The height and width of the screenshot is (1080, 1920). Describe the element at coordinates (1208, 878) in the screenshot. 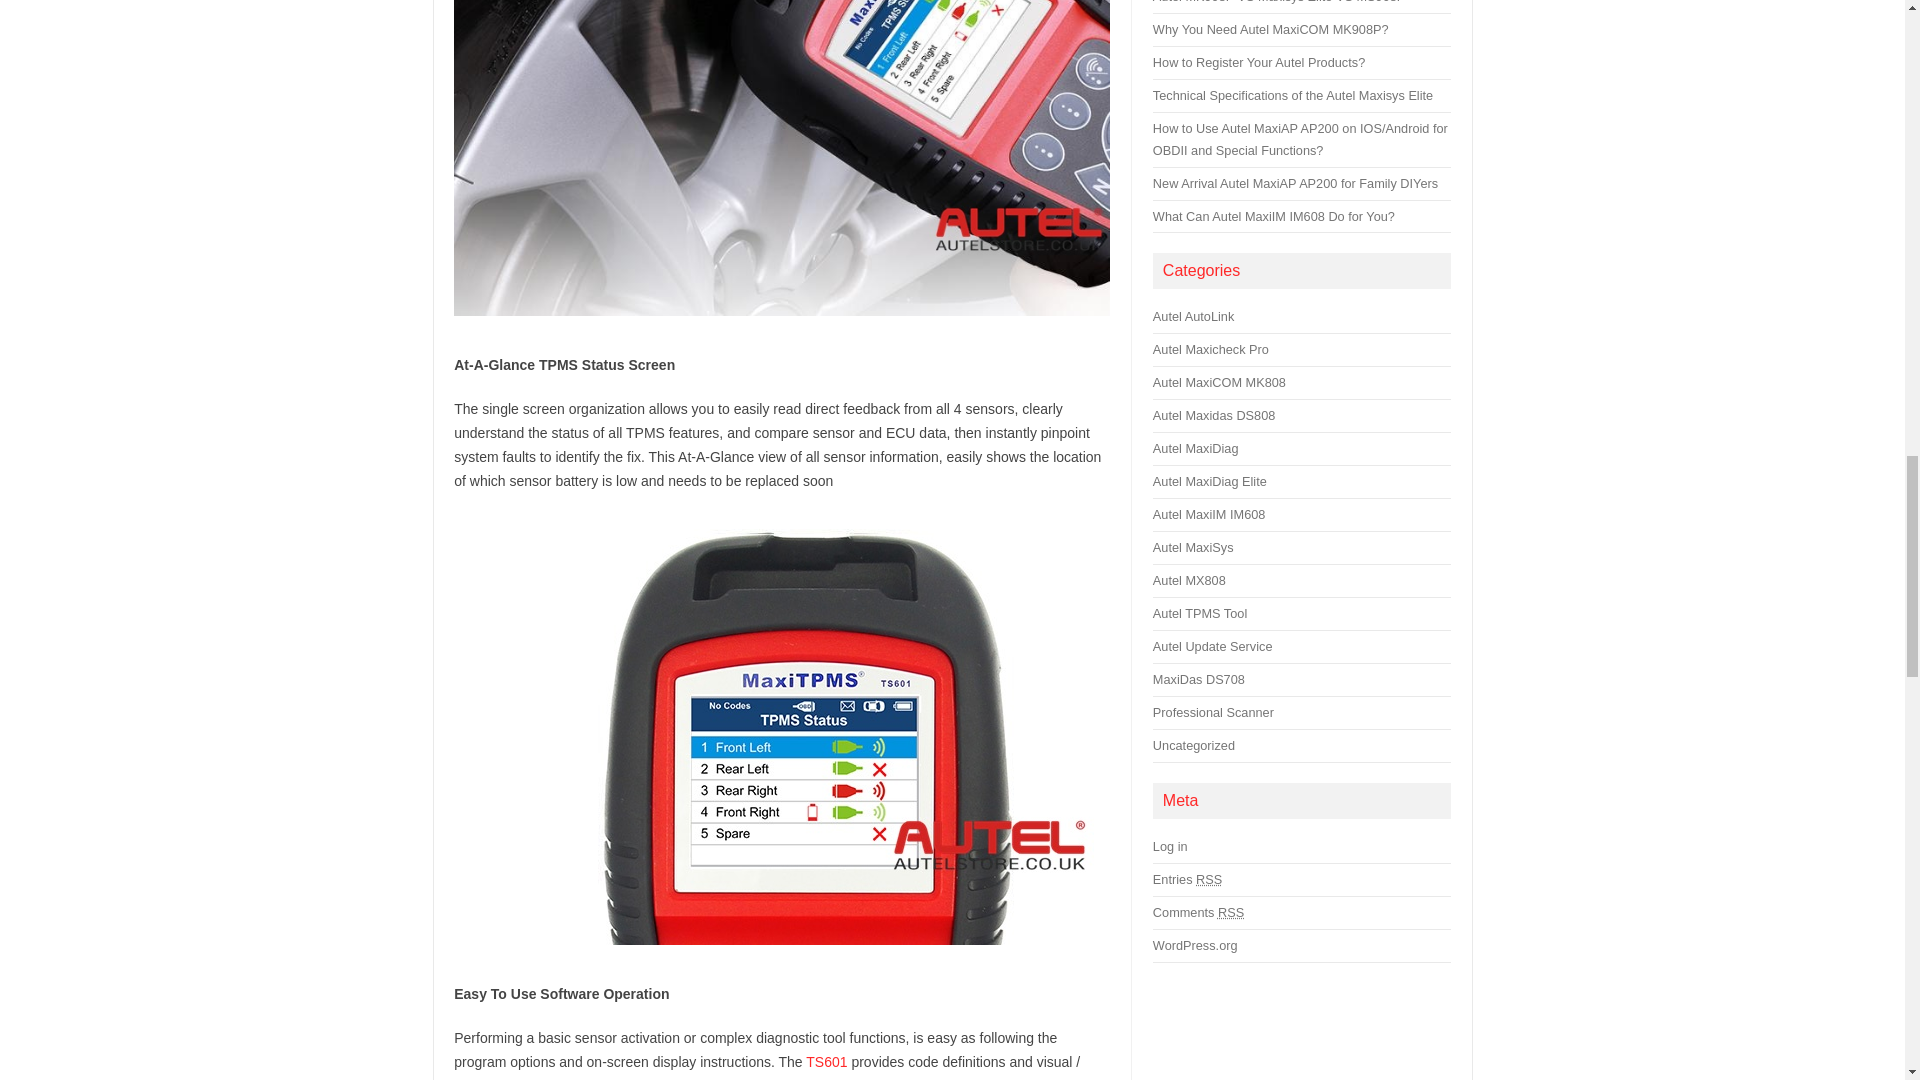

I see `Really Simple Syndication` at that location.